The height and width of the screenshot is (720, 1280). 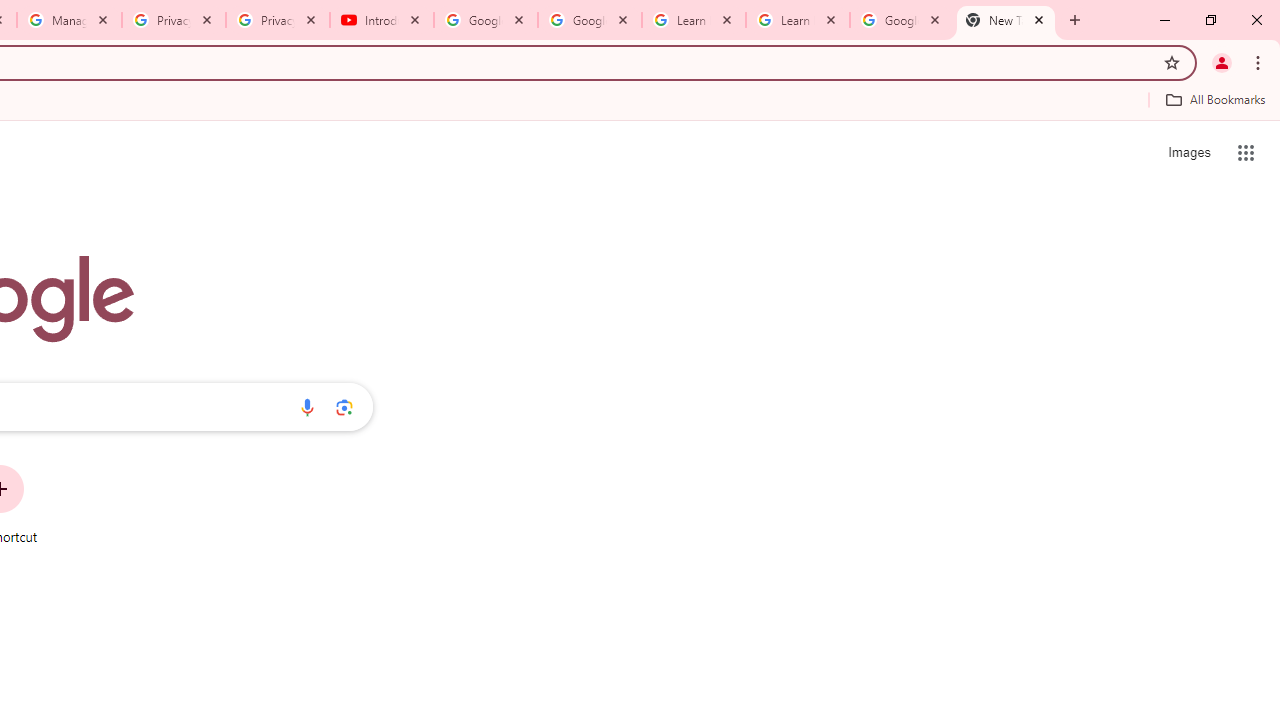 I want to click on Search for Images , so click(x=1188, y=152).